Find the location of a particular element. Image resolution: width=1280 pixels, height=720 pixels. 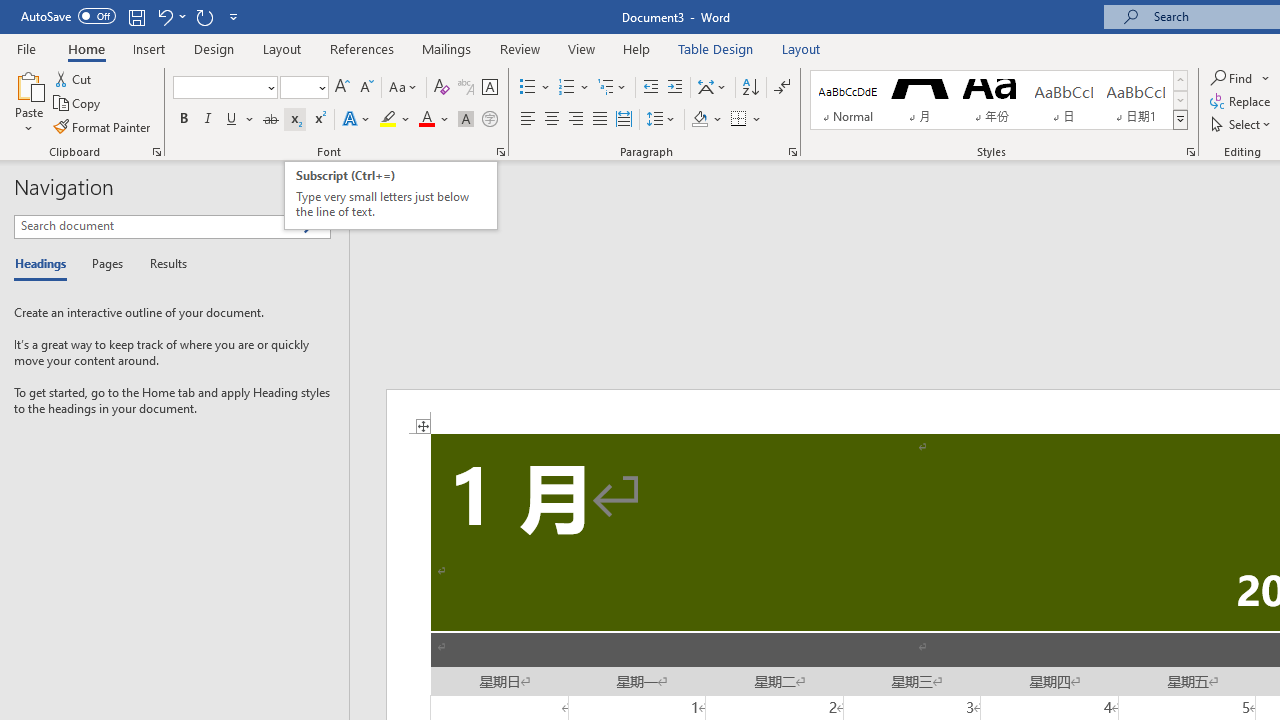

Replace... is located at coordinates (1242, 102).